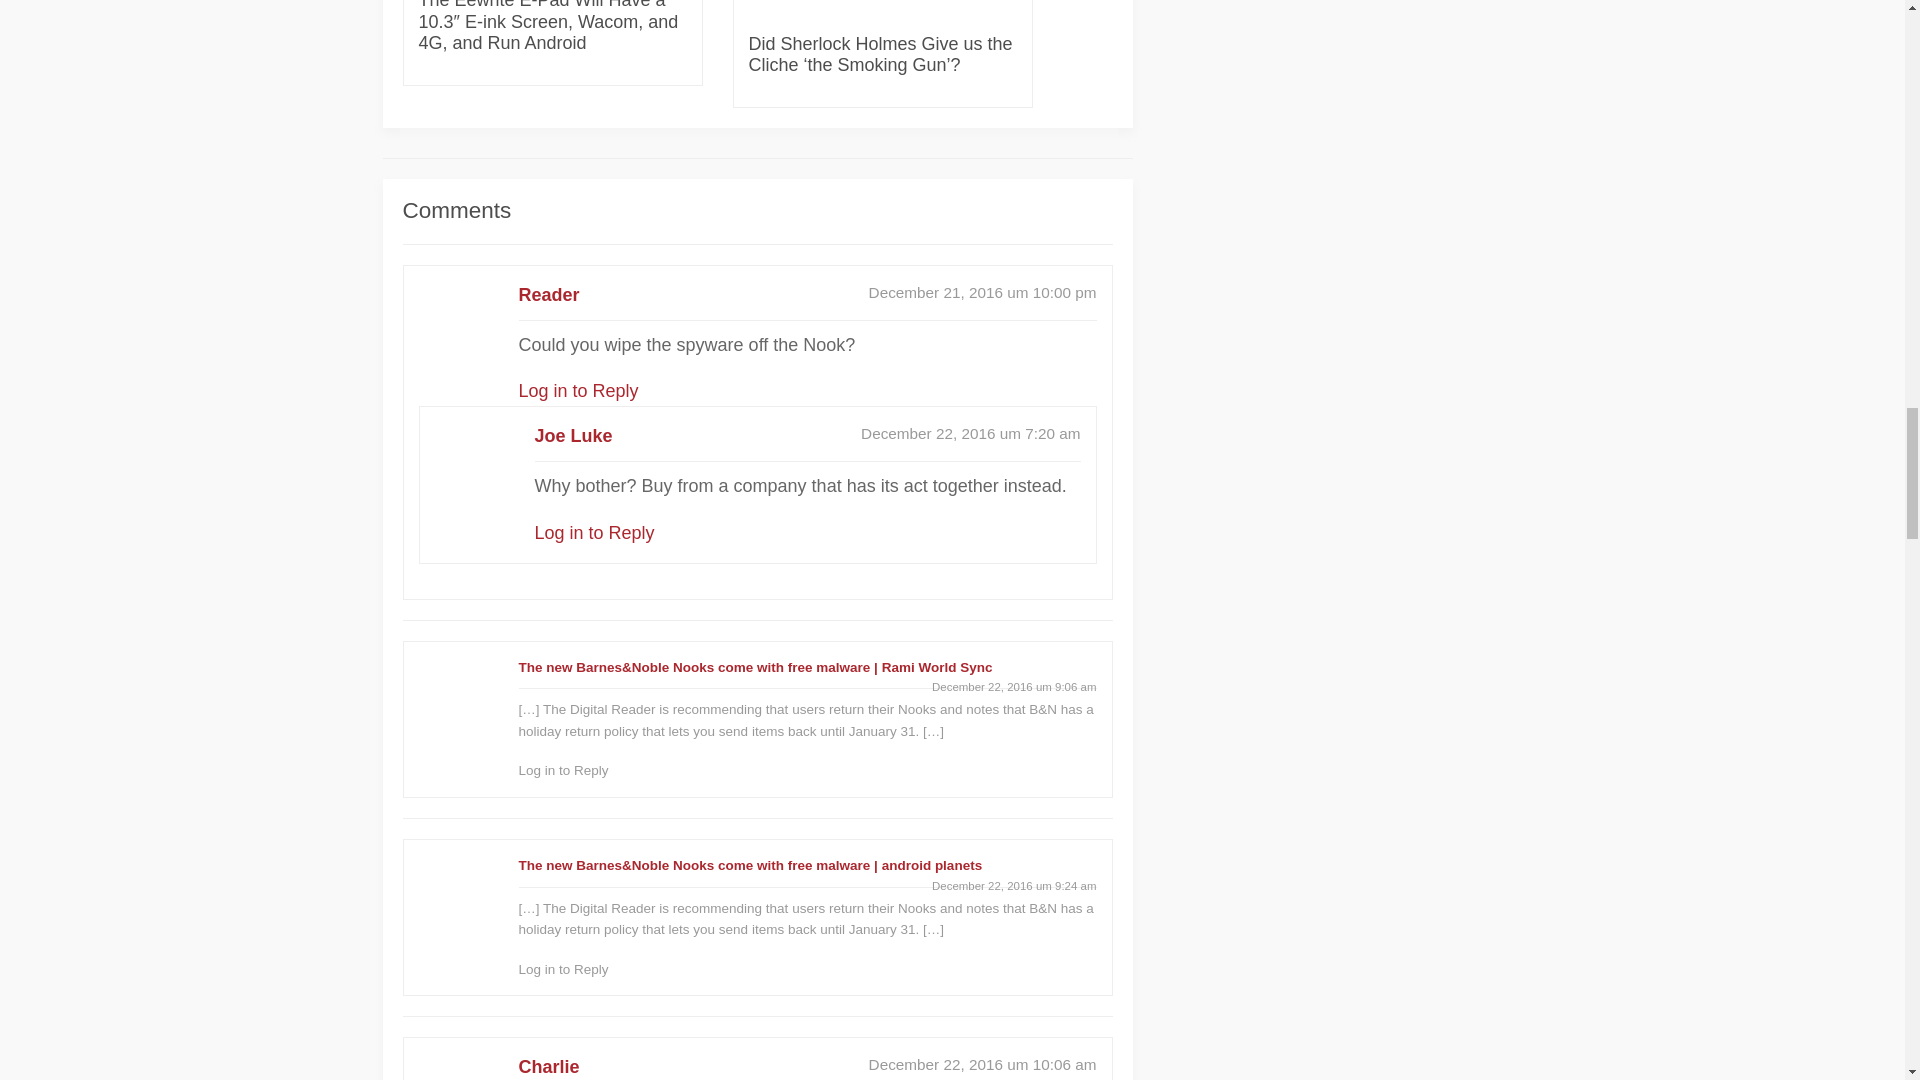 This screenshot has height=1080, width=1920. What do you see at coordinates (563, 770) in the screenshot?
I see `Log in to Reply` at bounding box center [563, 770].